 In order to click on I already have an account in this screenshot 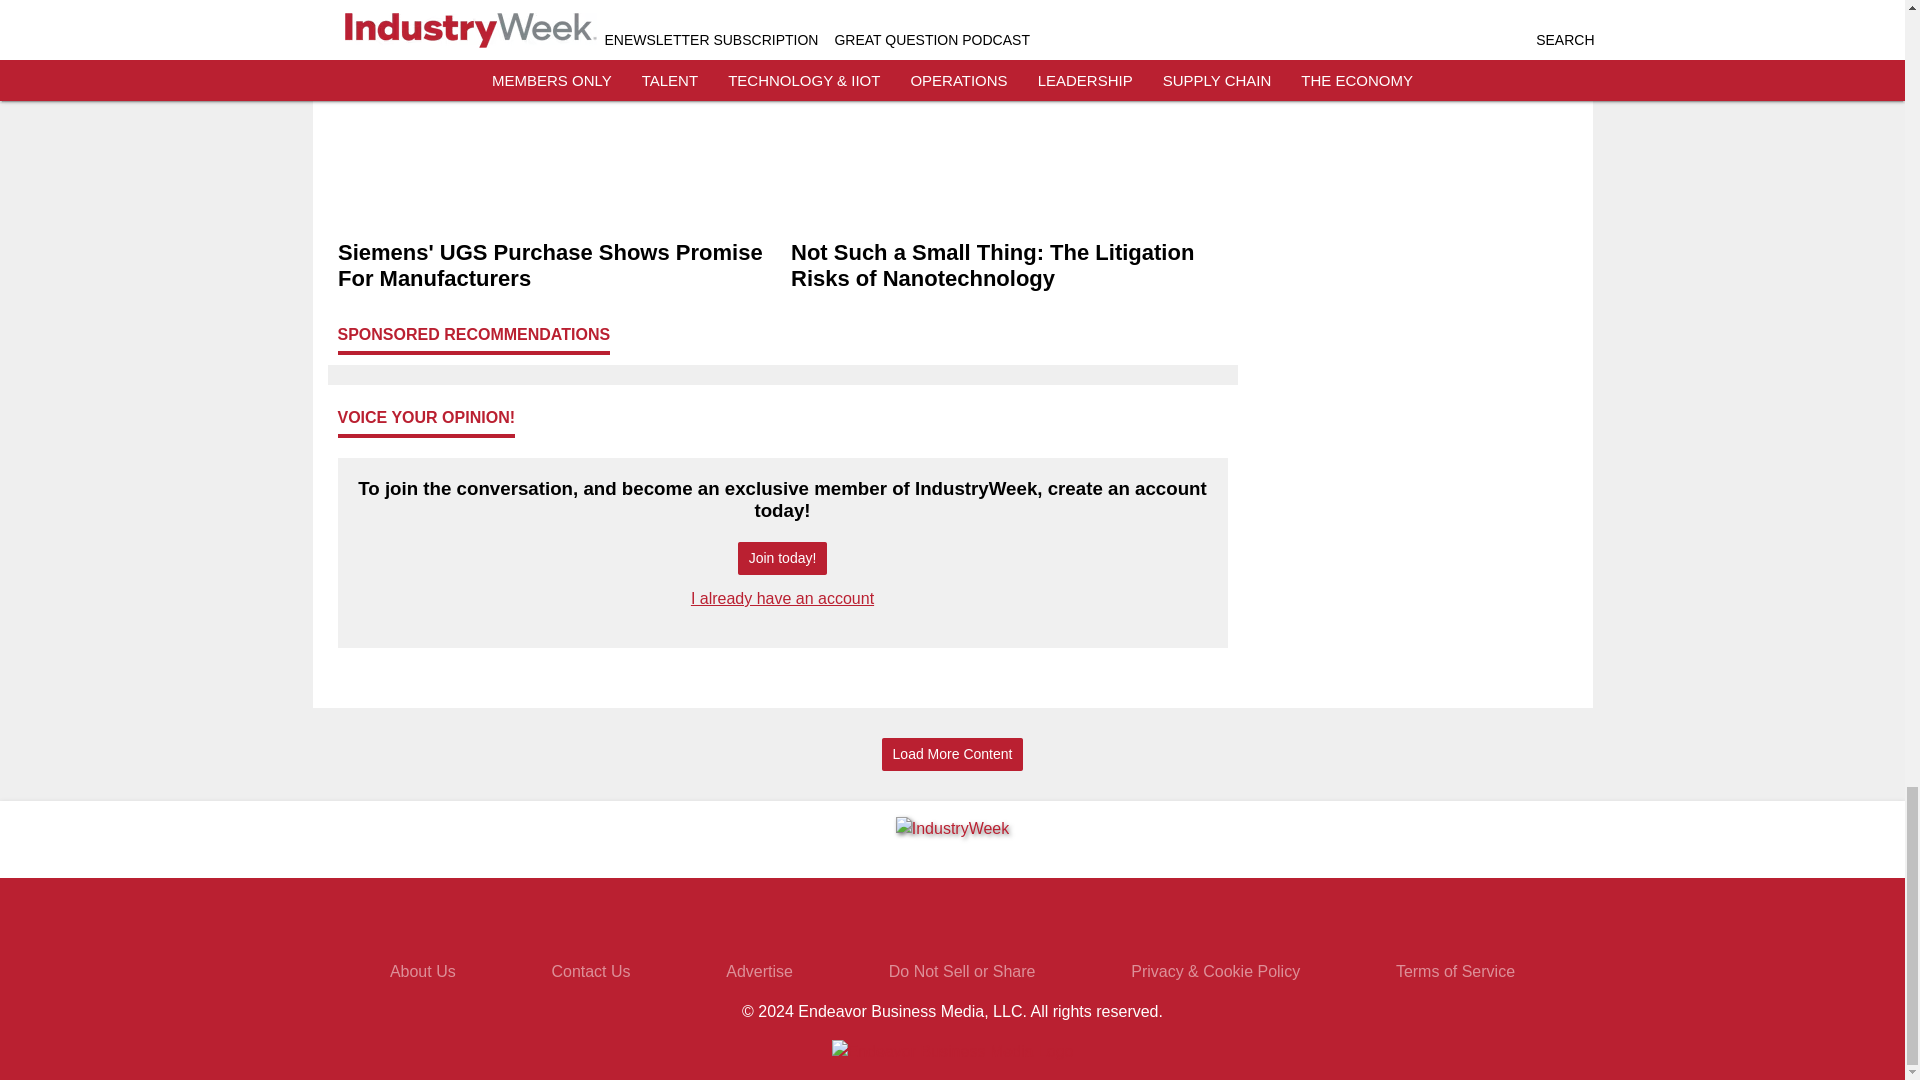, I will do `click(782, 598)`.